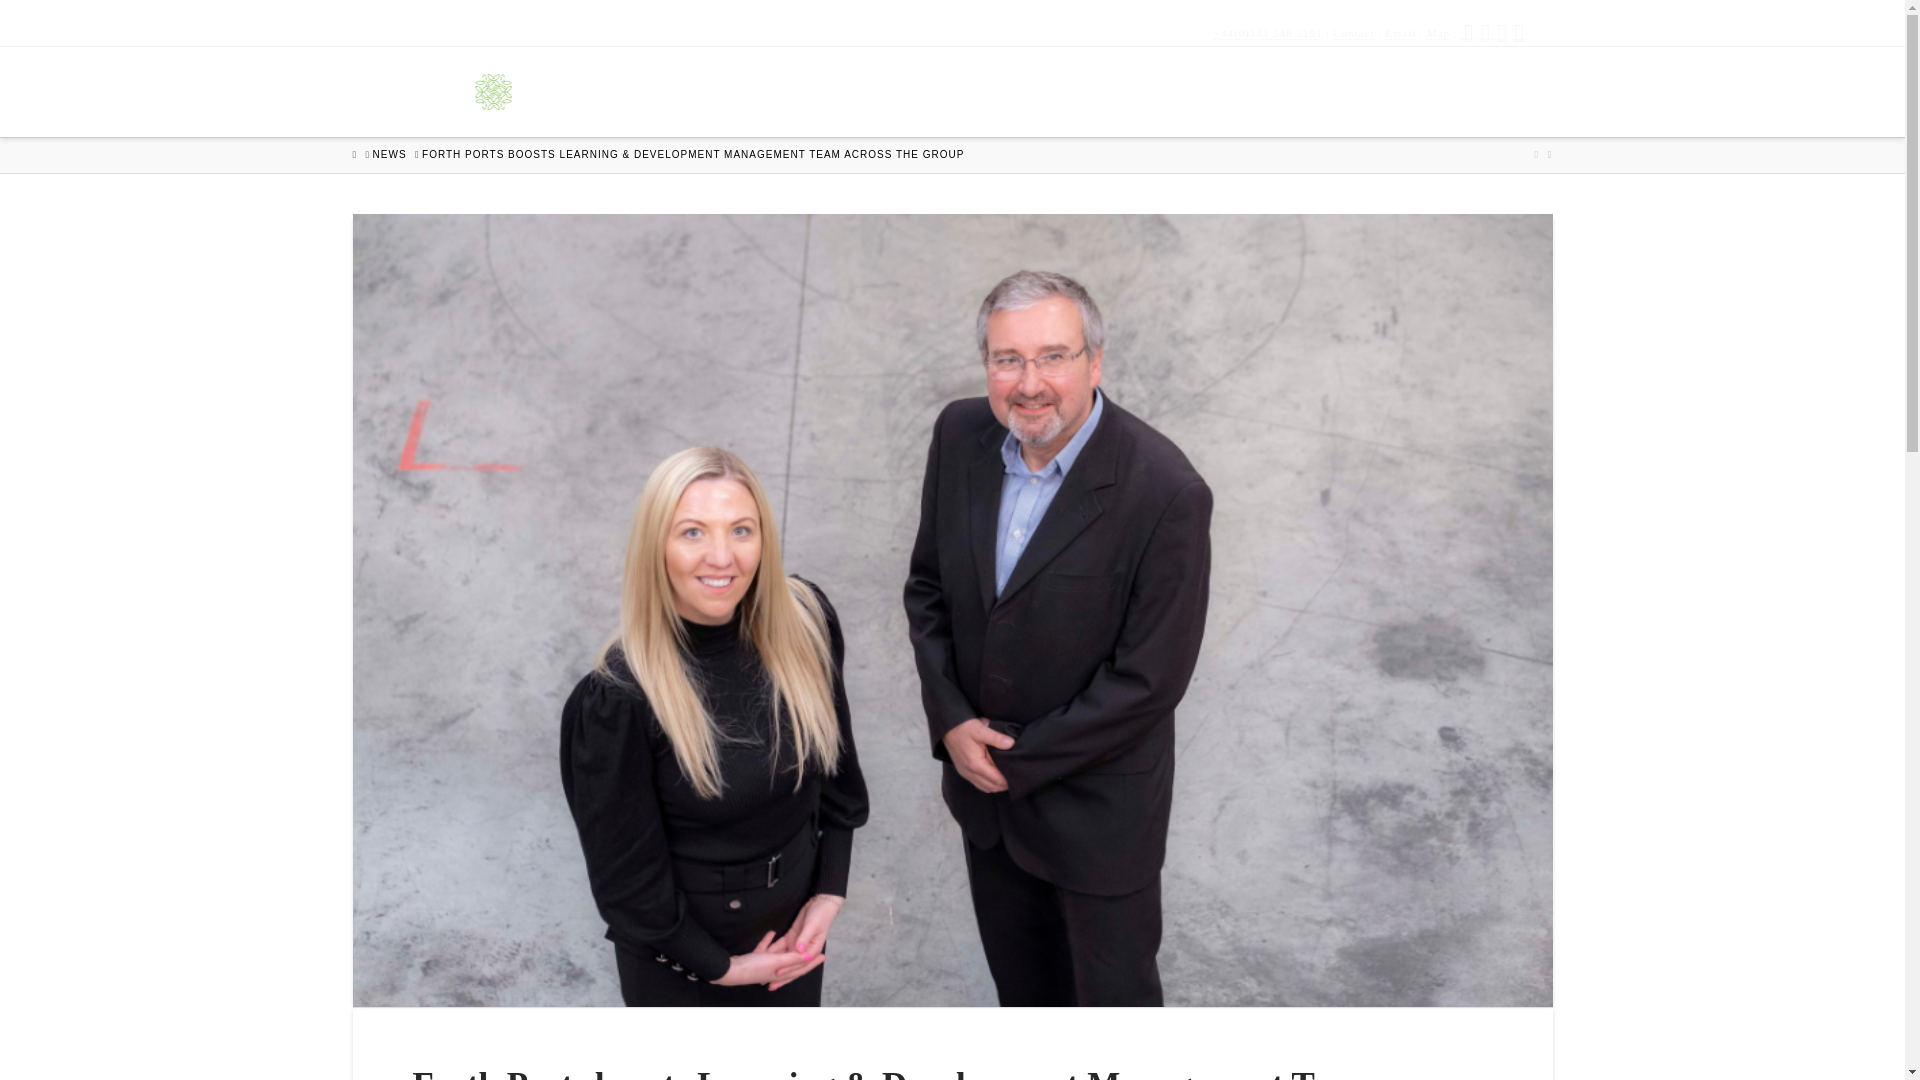  I want to click on SERVICES, so click(1328, 91).